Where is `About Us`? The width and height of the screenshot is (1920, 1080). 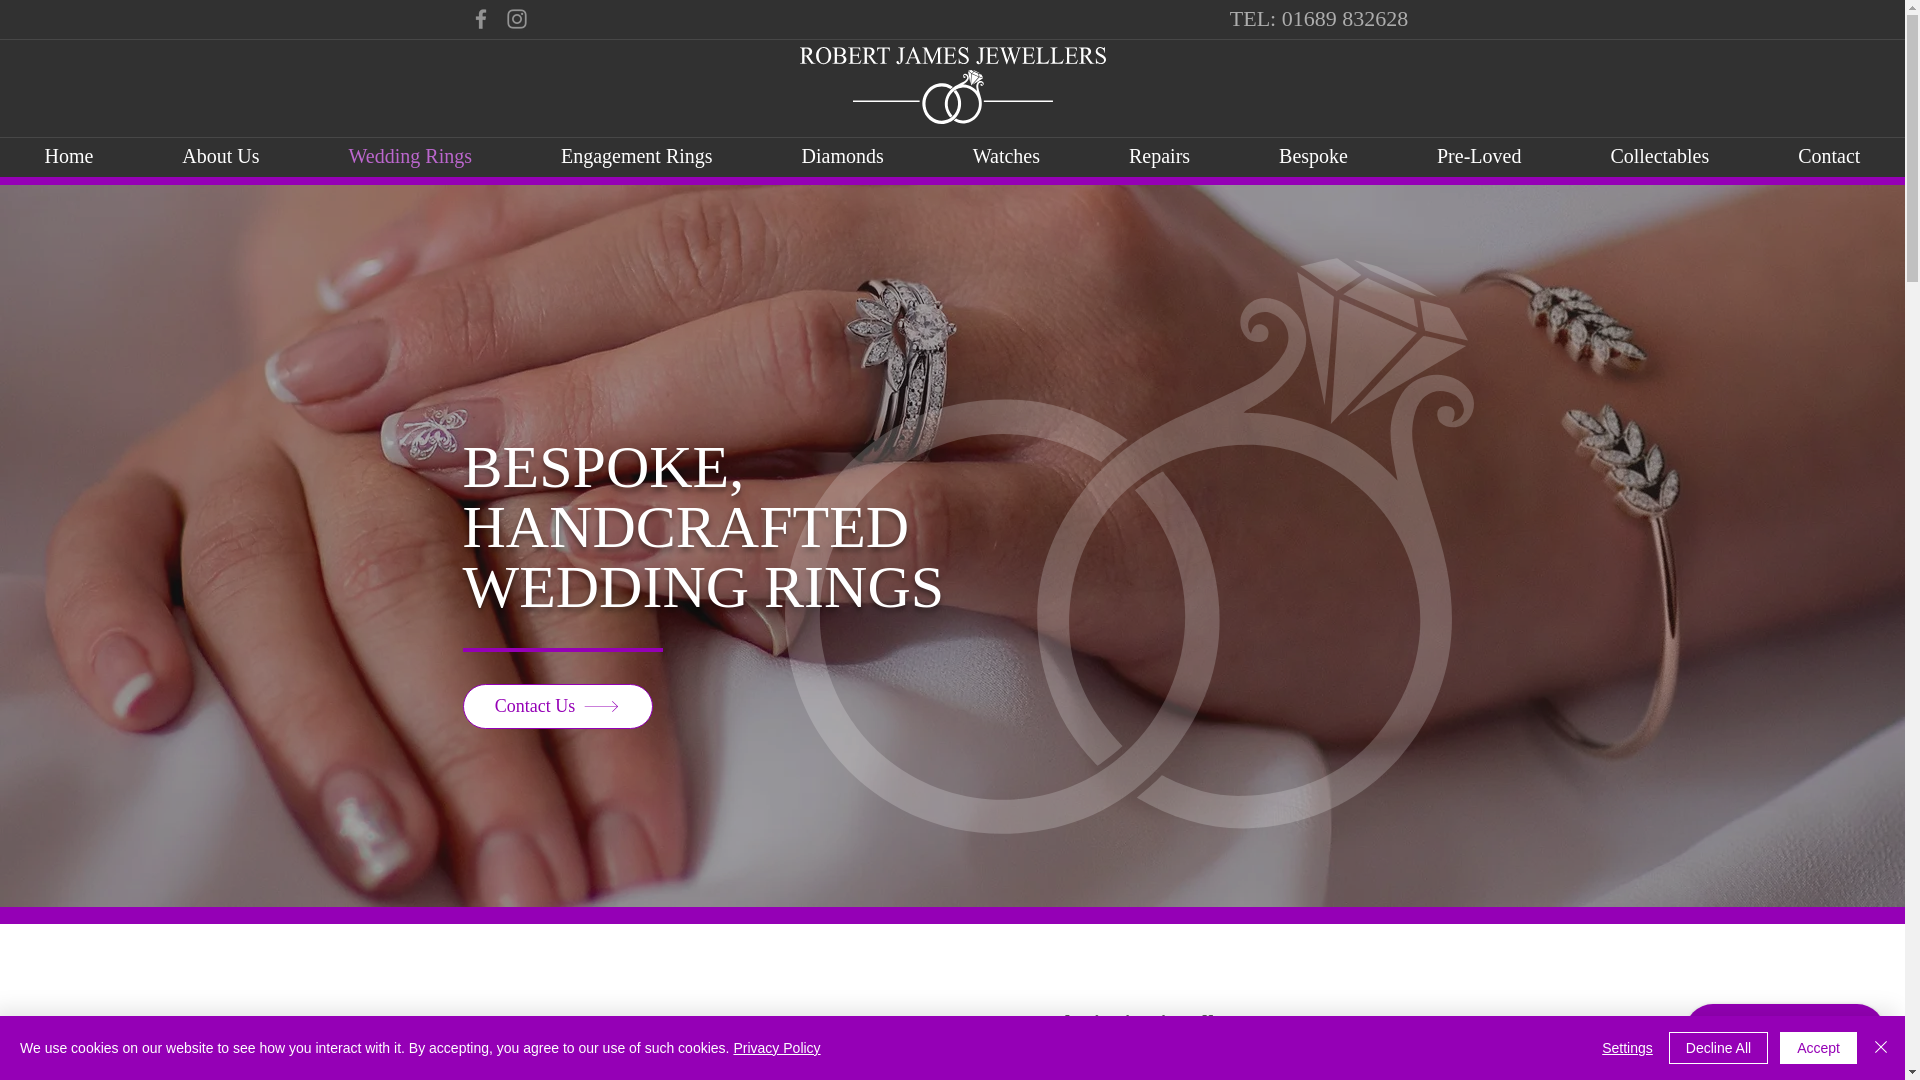 About Us is located at coordinates (220, 156).